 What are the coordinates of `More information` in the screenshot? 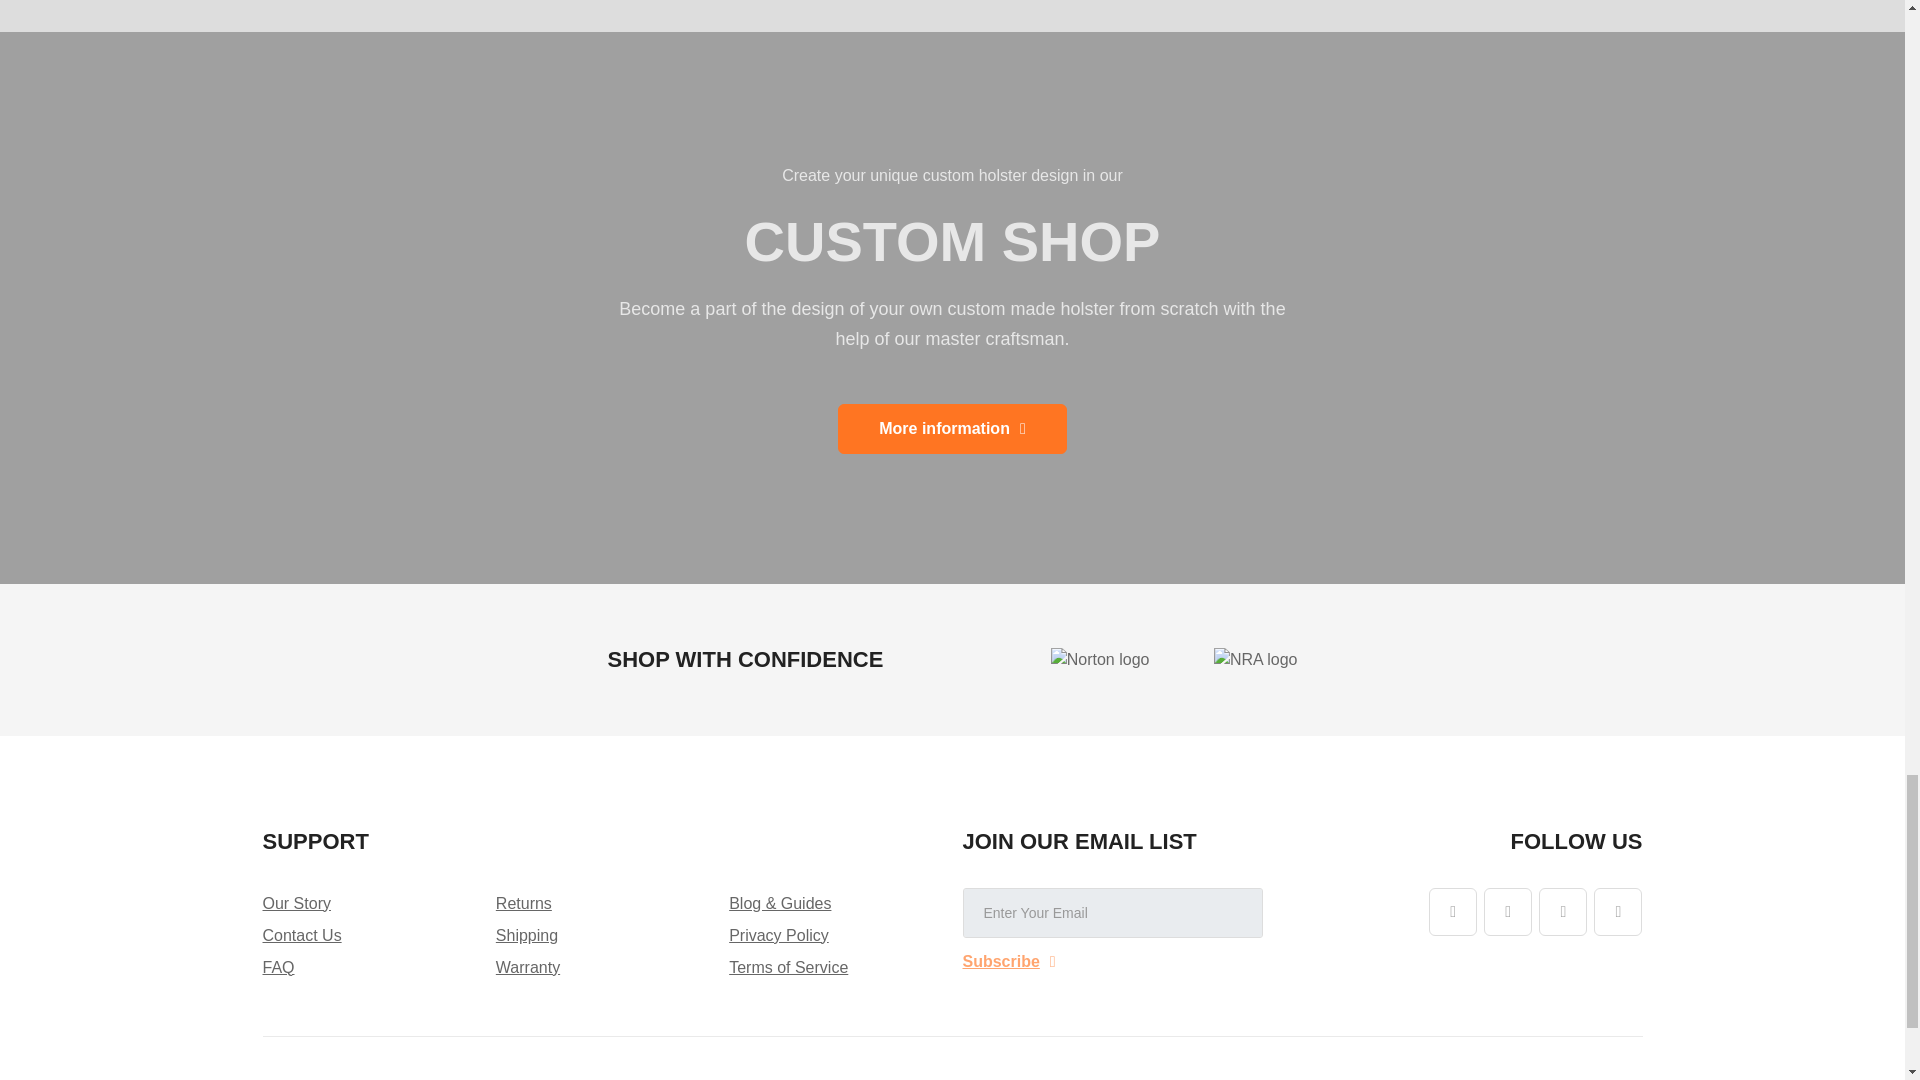 It's located at (952, 428).